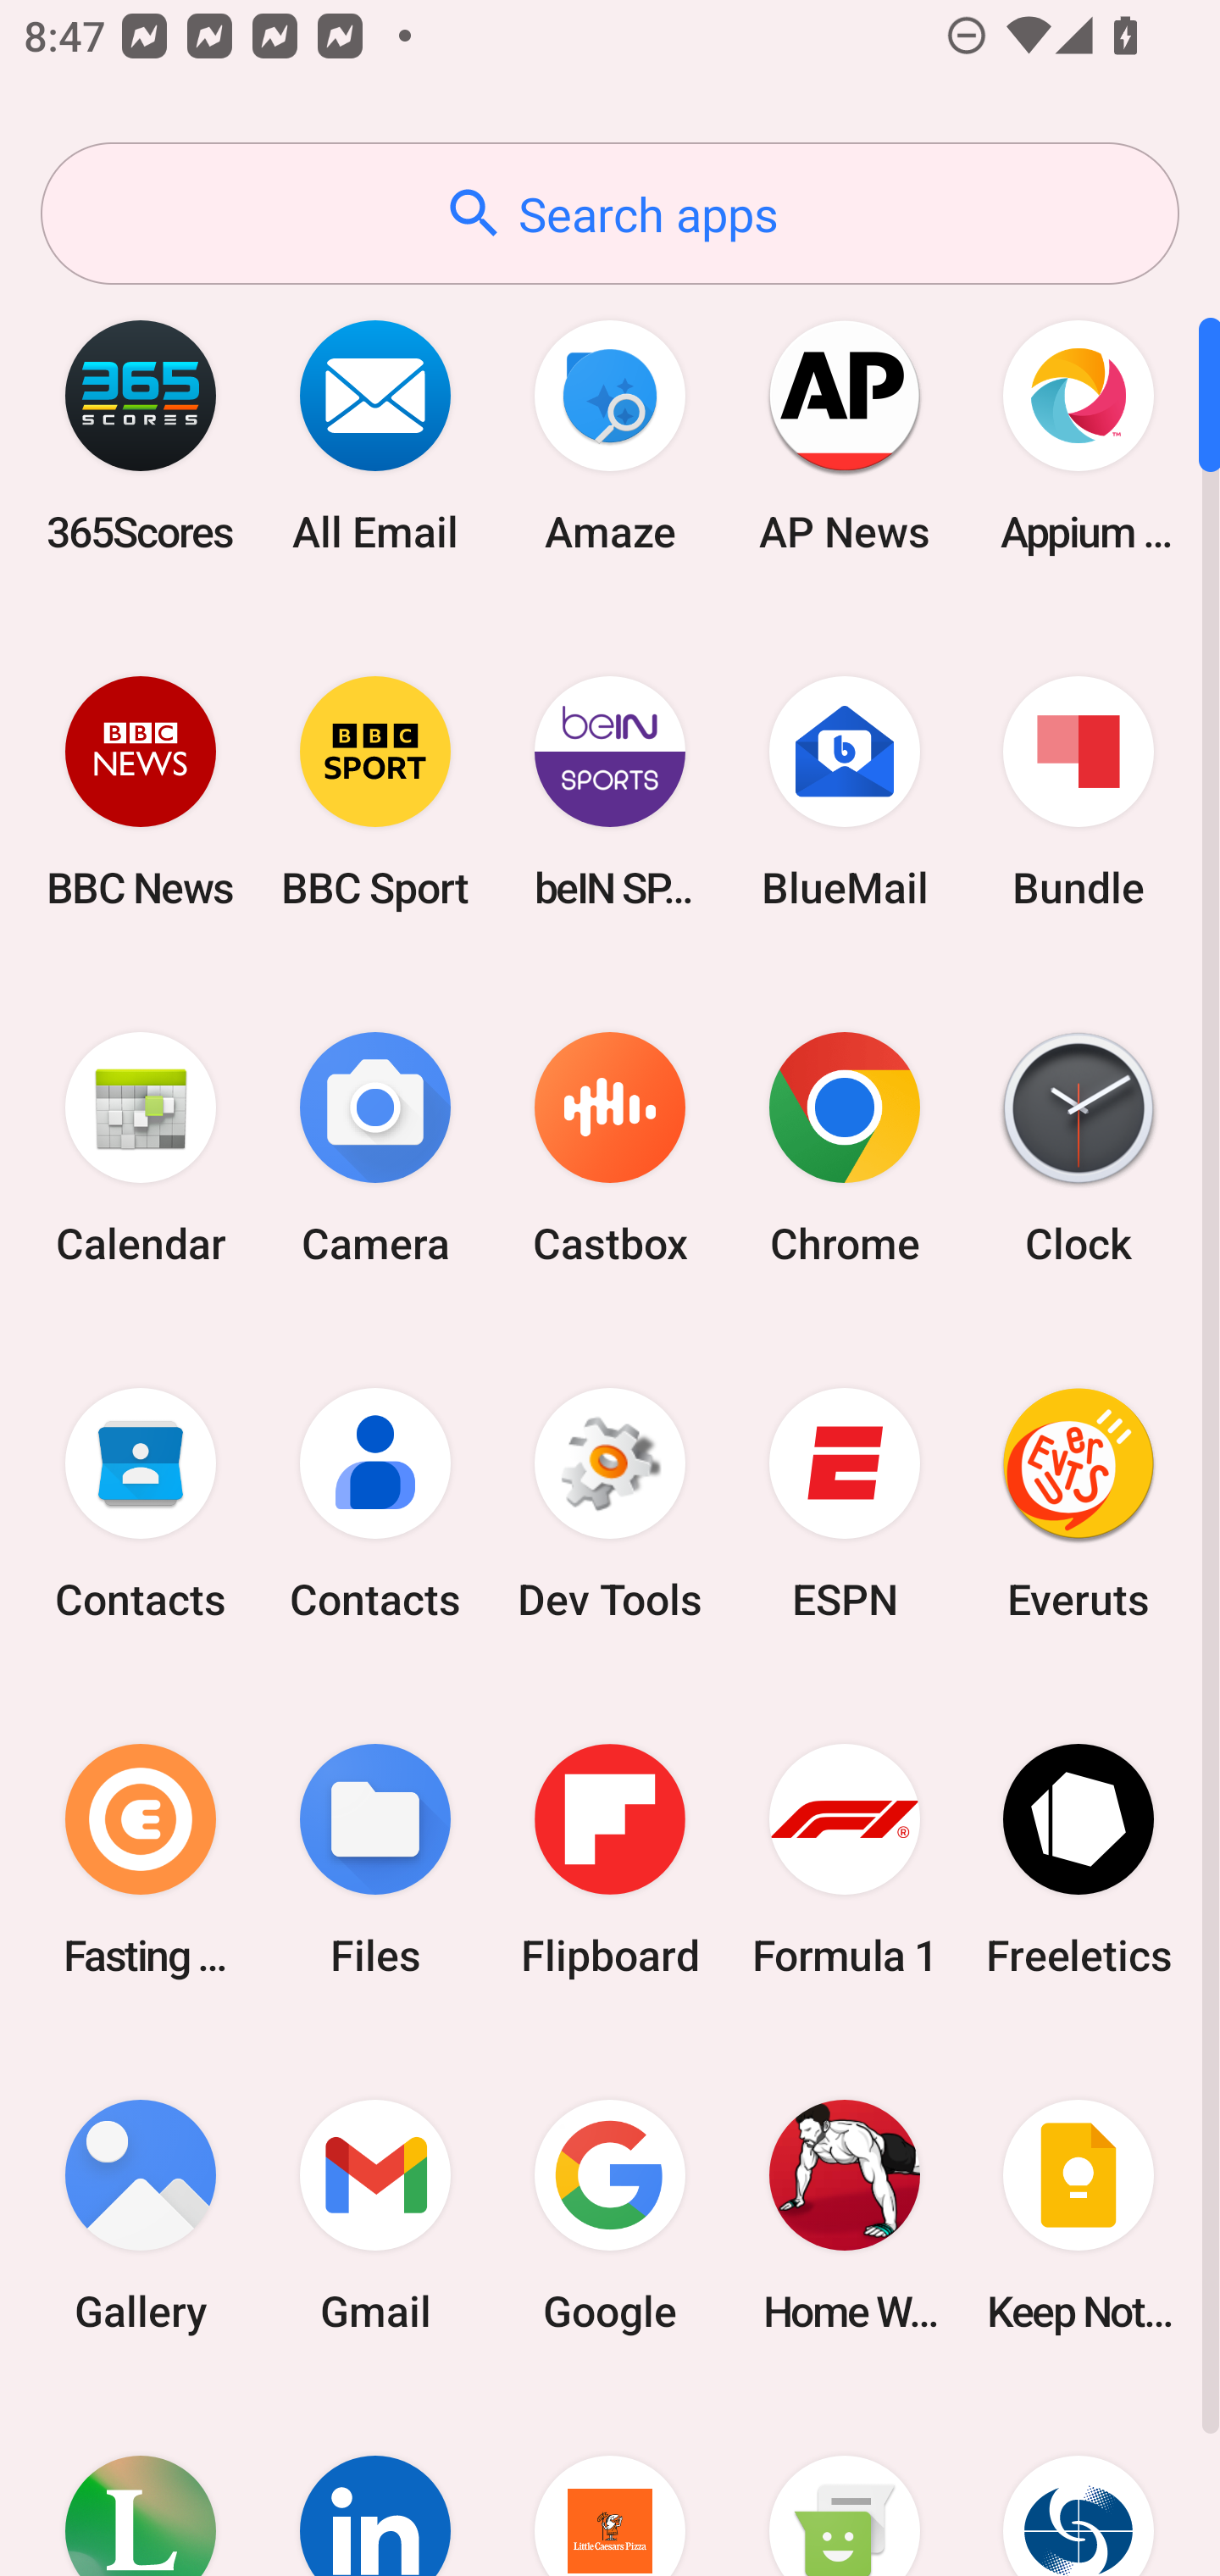  What do you see at coordinates (141, 2215) in the screenshot?
I see `Gallery` at bounding box center [141, 2215].